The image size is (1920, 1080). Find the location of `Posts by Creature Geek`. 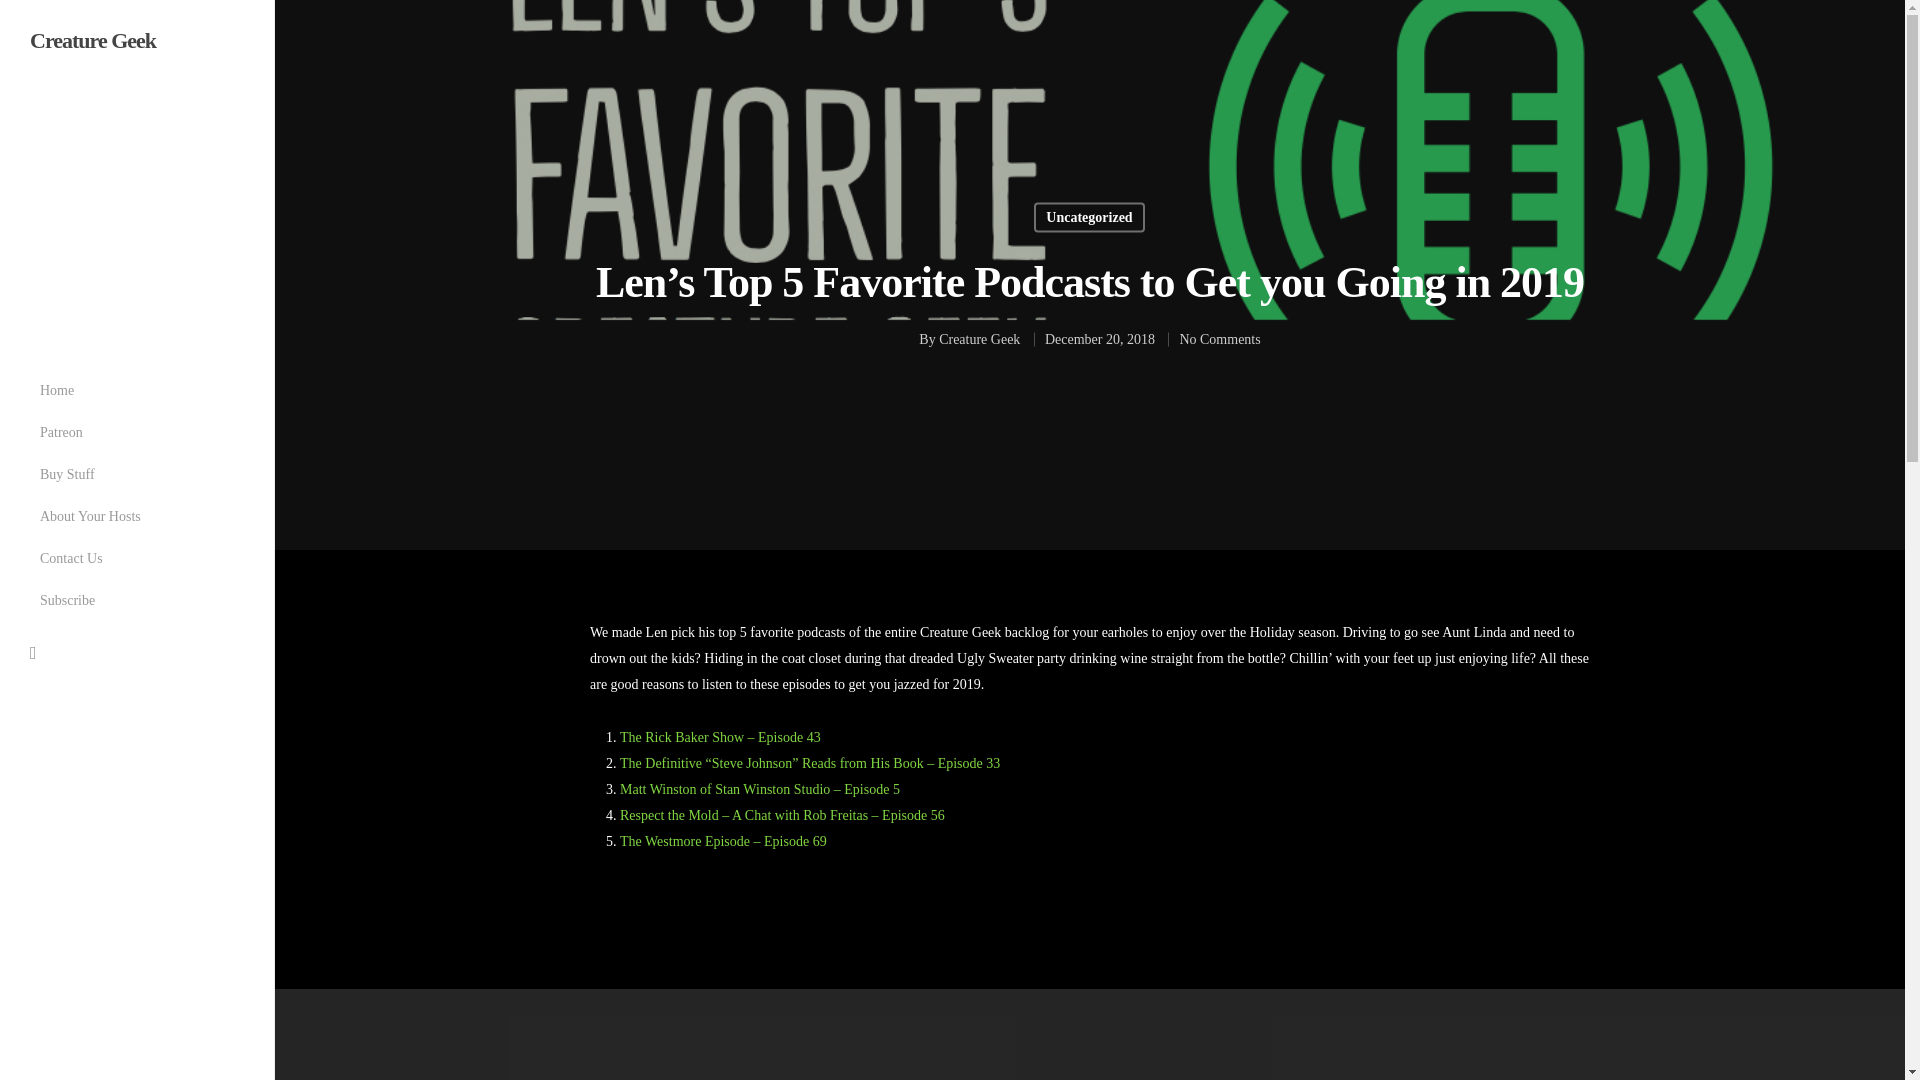

Posts by Creature Geek is located at coordinates (978, 338).